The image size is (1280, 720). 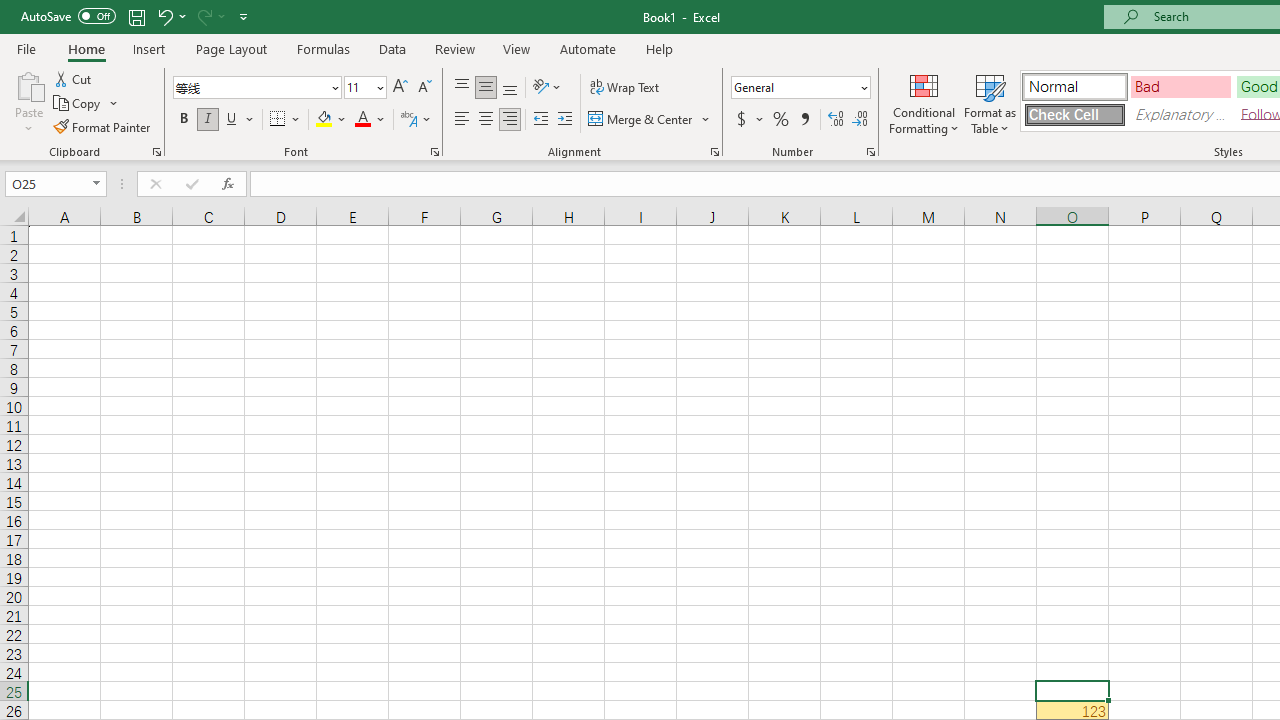 I want to click on Align Right, so click(x=510, y=120).